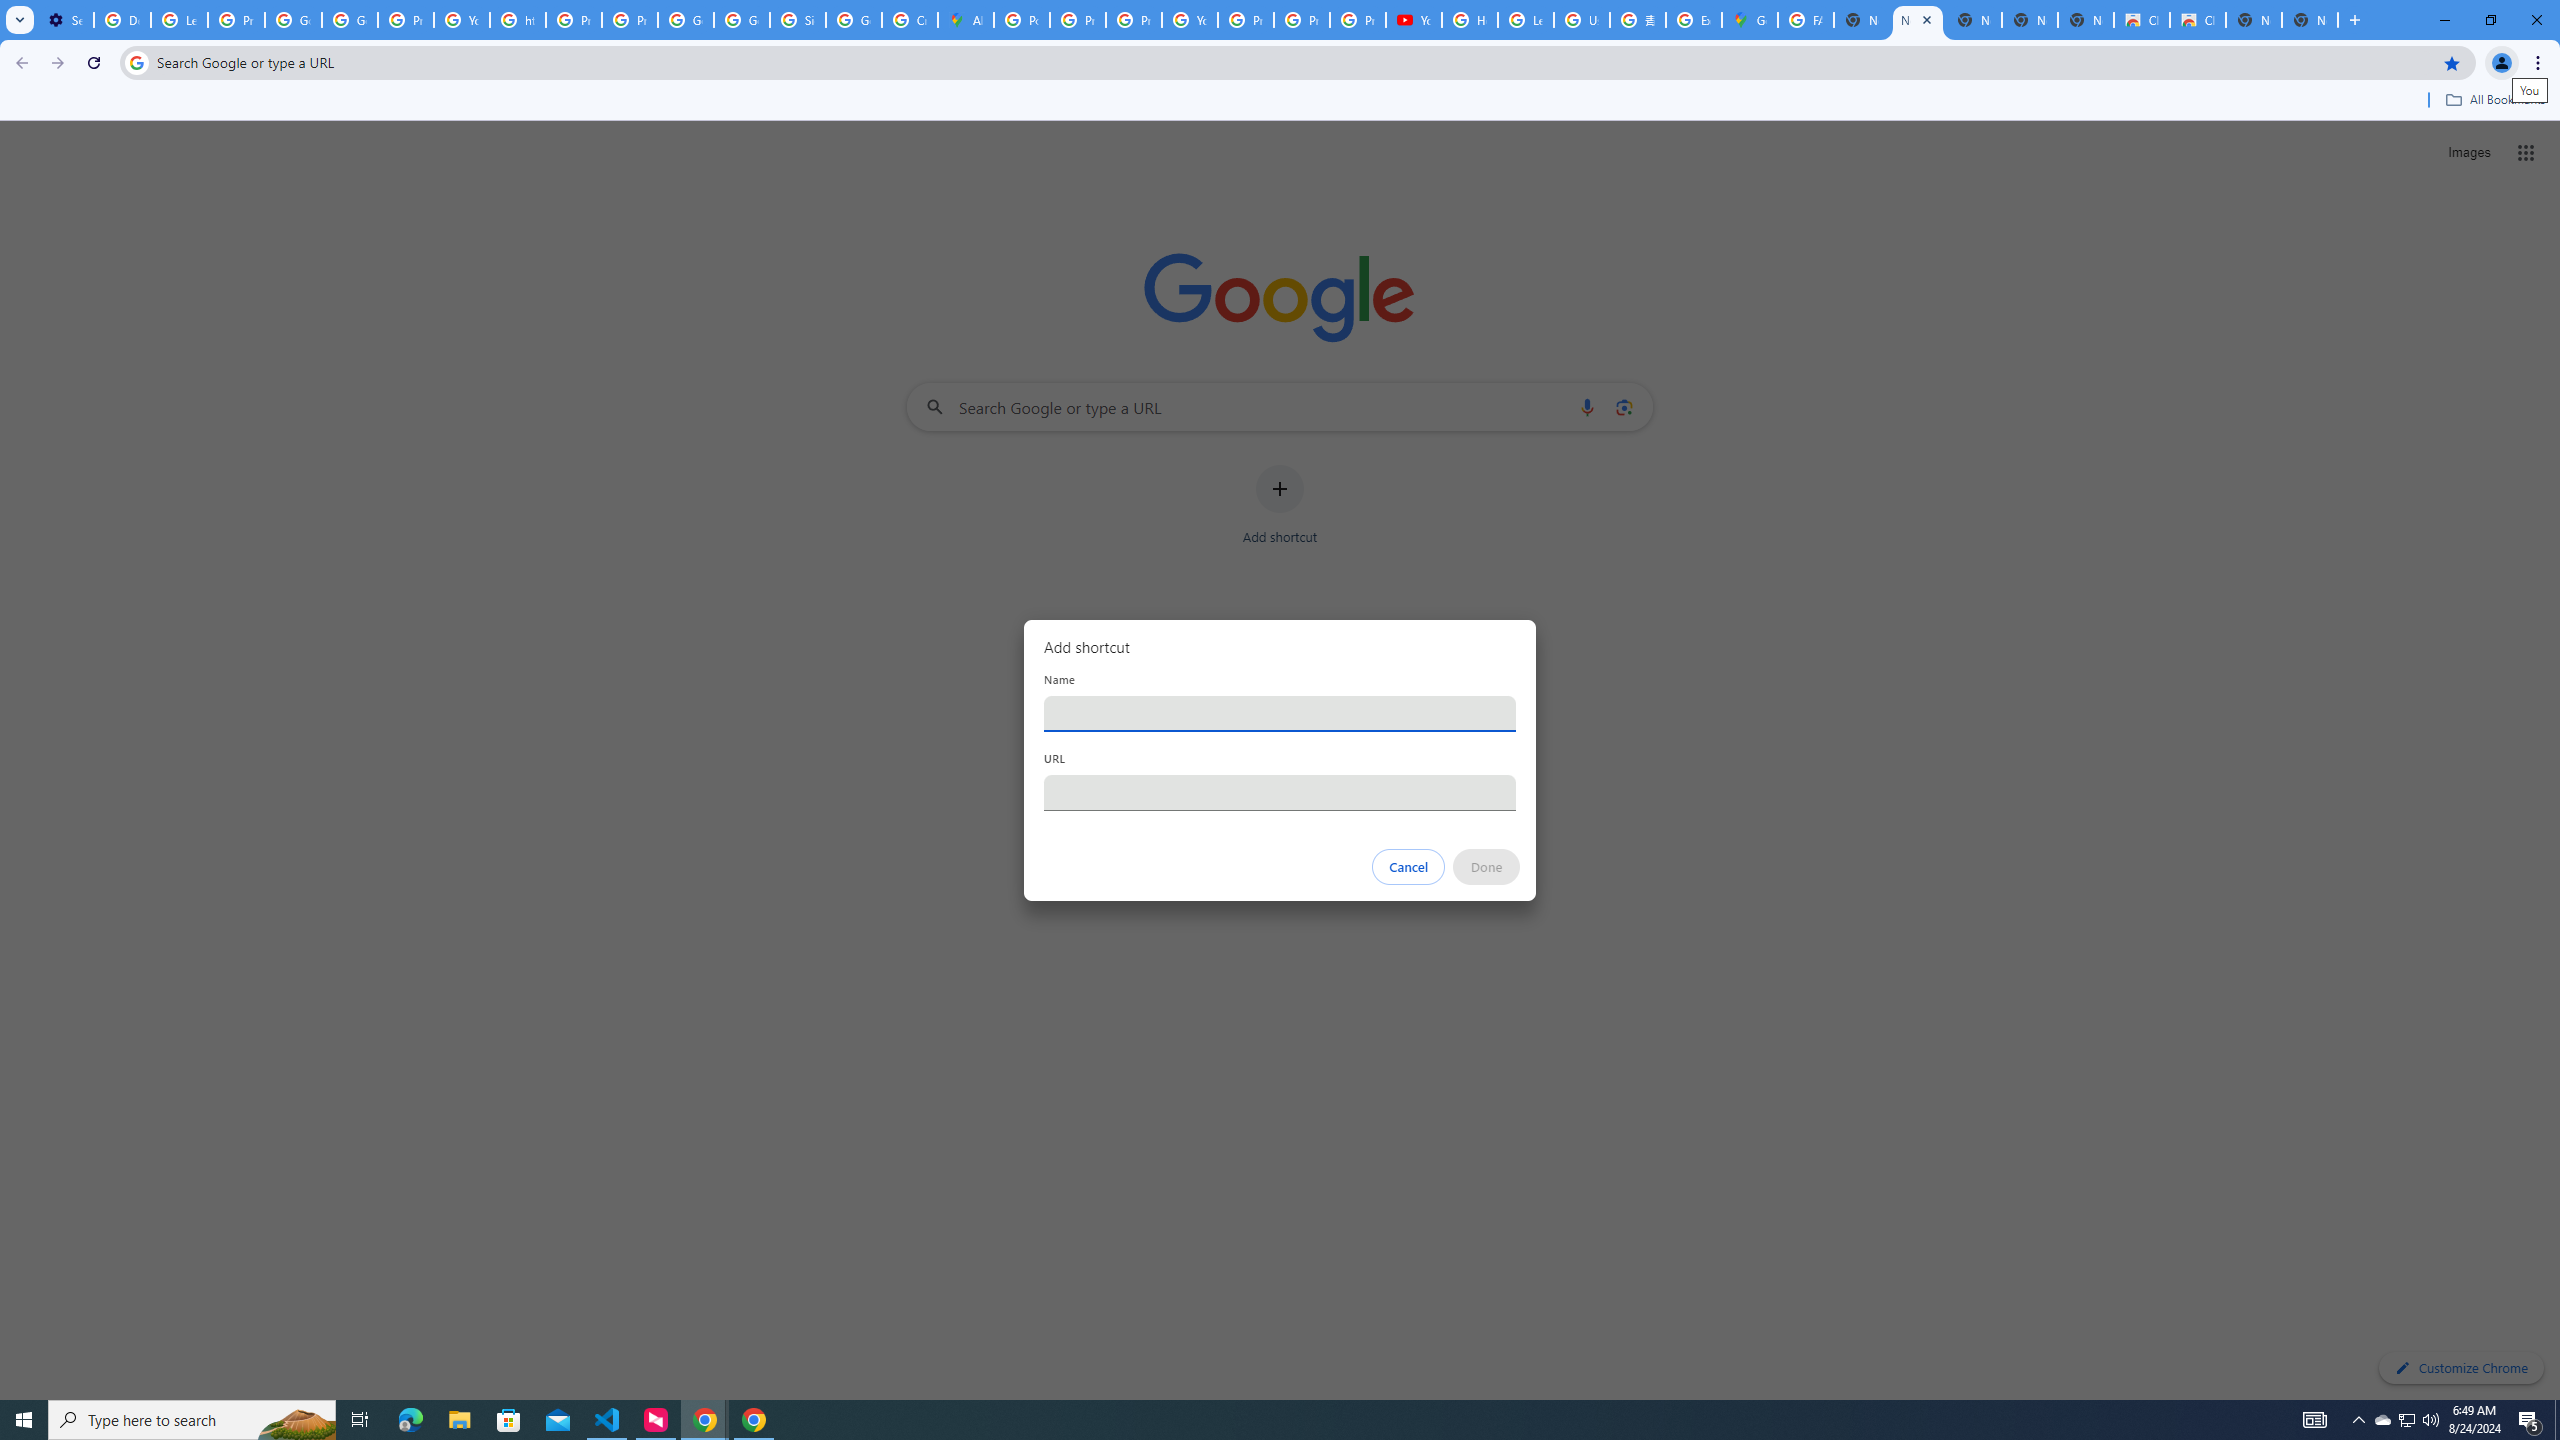 This screenshot has width=2560, height=1440. What do you see at coordinates (2141, 20) in the screenshot?
I see `Classic Blue - Chrome Web Store` at bounding box center [2141, 20].